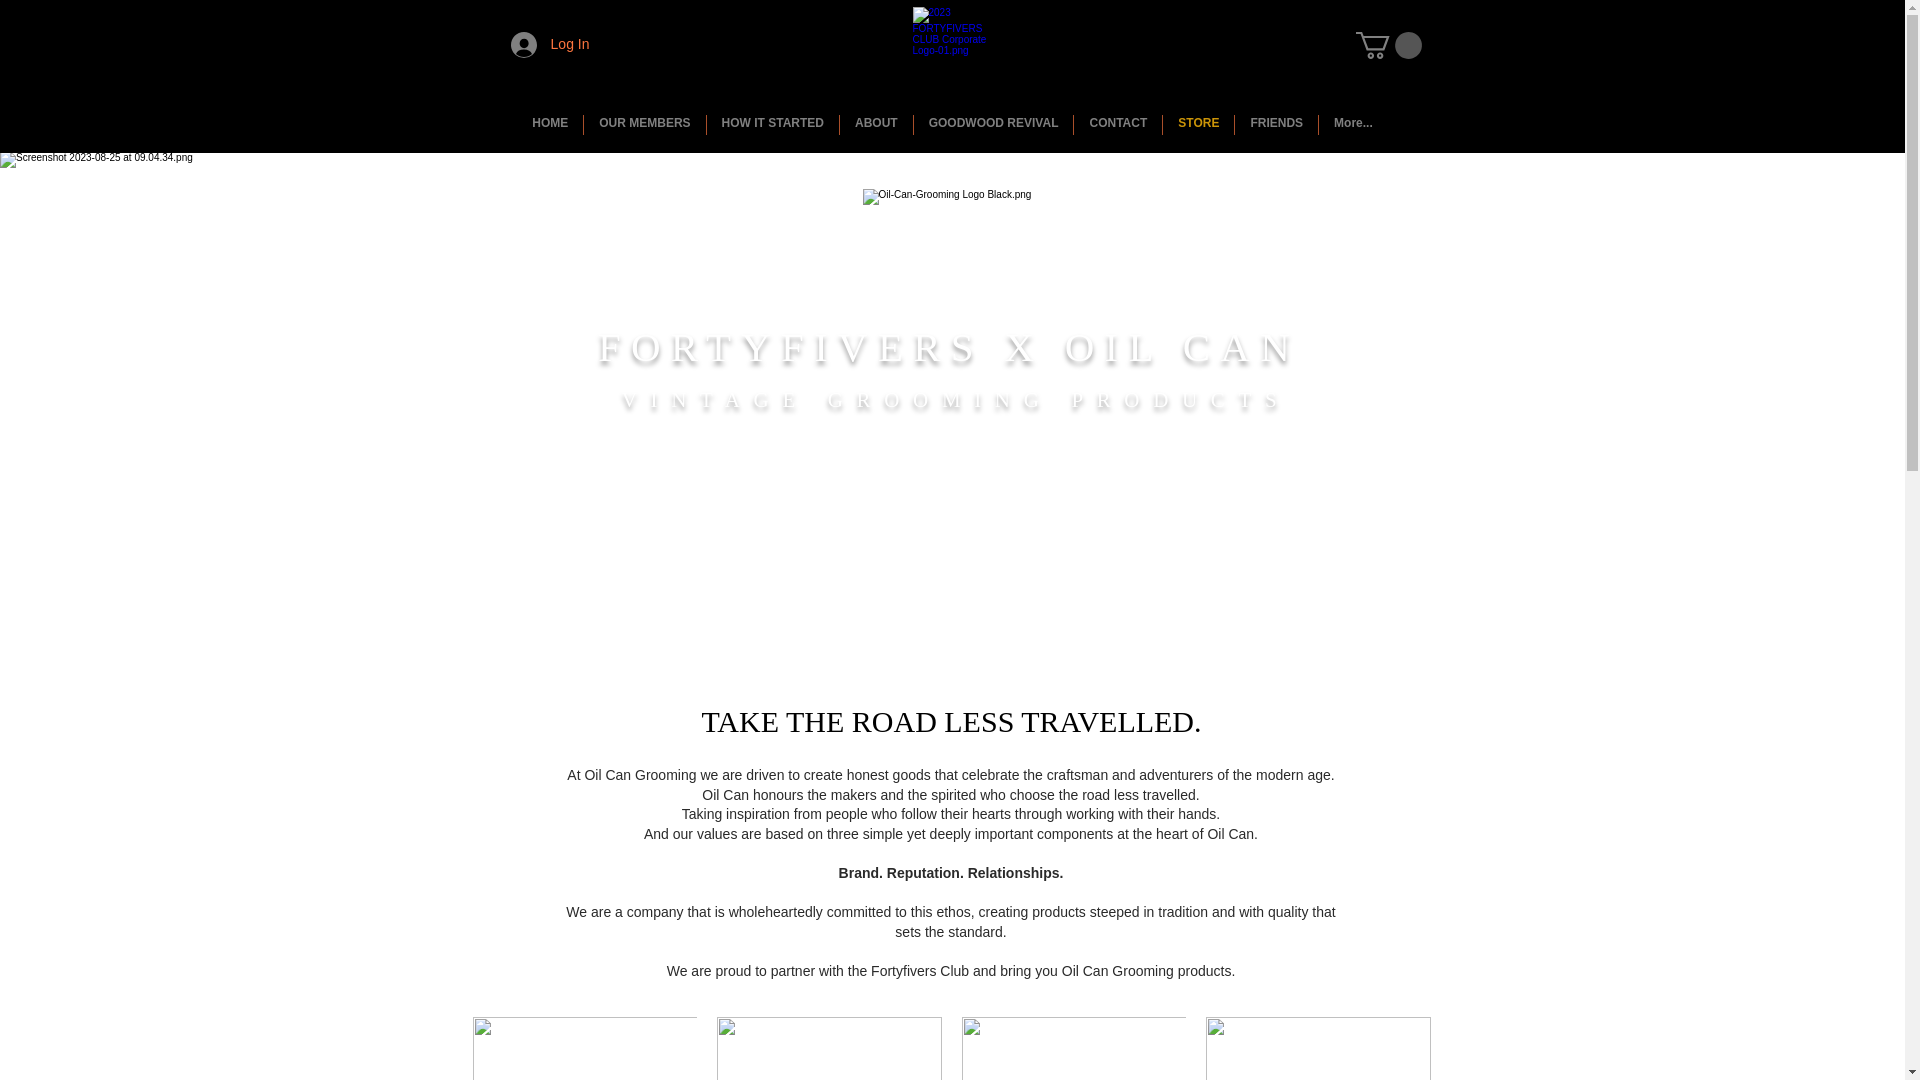 Image resolution: width=1920 pixels, height=1080 pixels. Describe the element at coordinates (1117, 124) in the screenshot. I see `CONTACT` at that location.